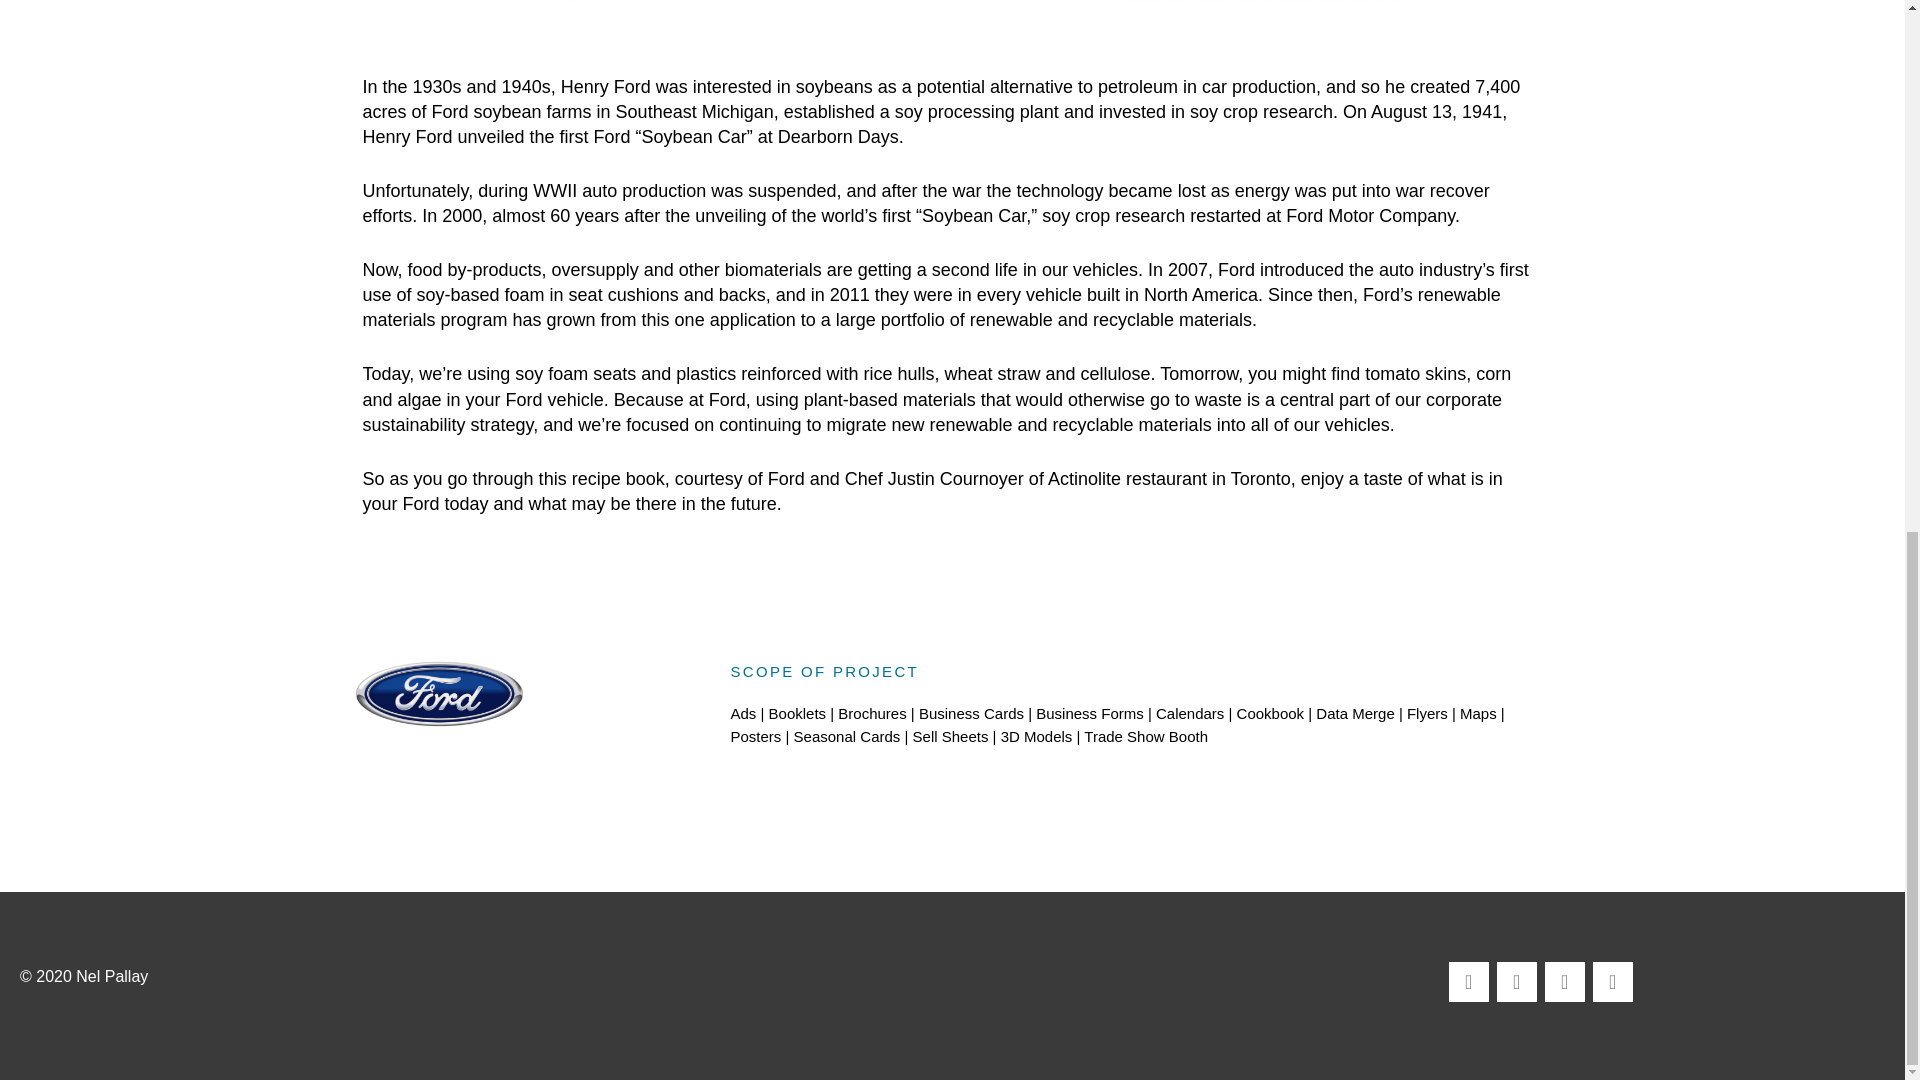  Describe the element at coordinates (1517, 982) in the screenshot. I see `Behance` at that location.